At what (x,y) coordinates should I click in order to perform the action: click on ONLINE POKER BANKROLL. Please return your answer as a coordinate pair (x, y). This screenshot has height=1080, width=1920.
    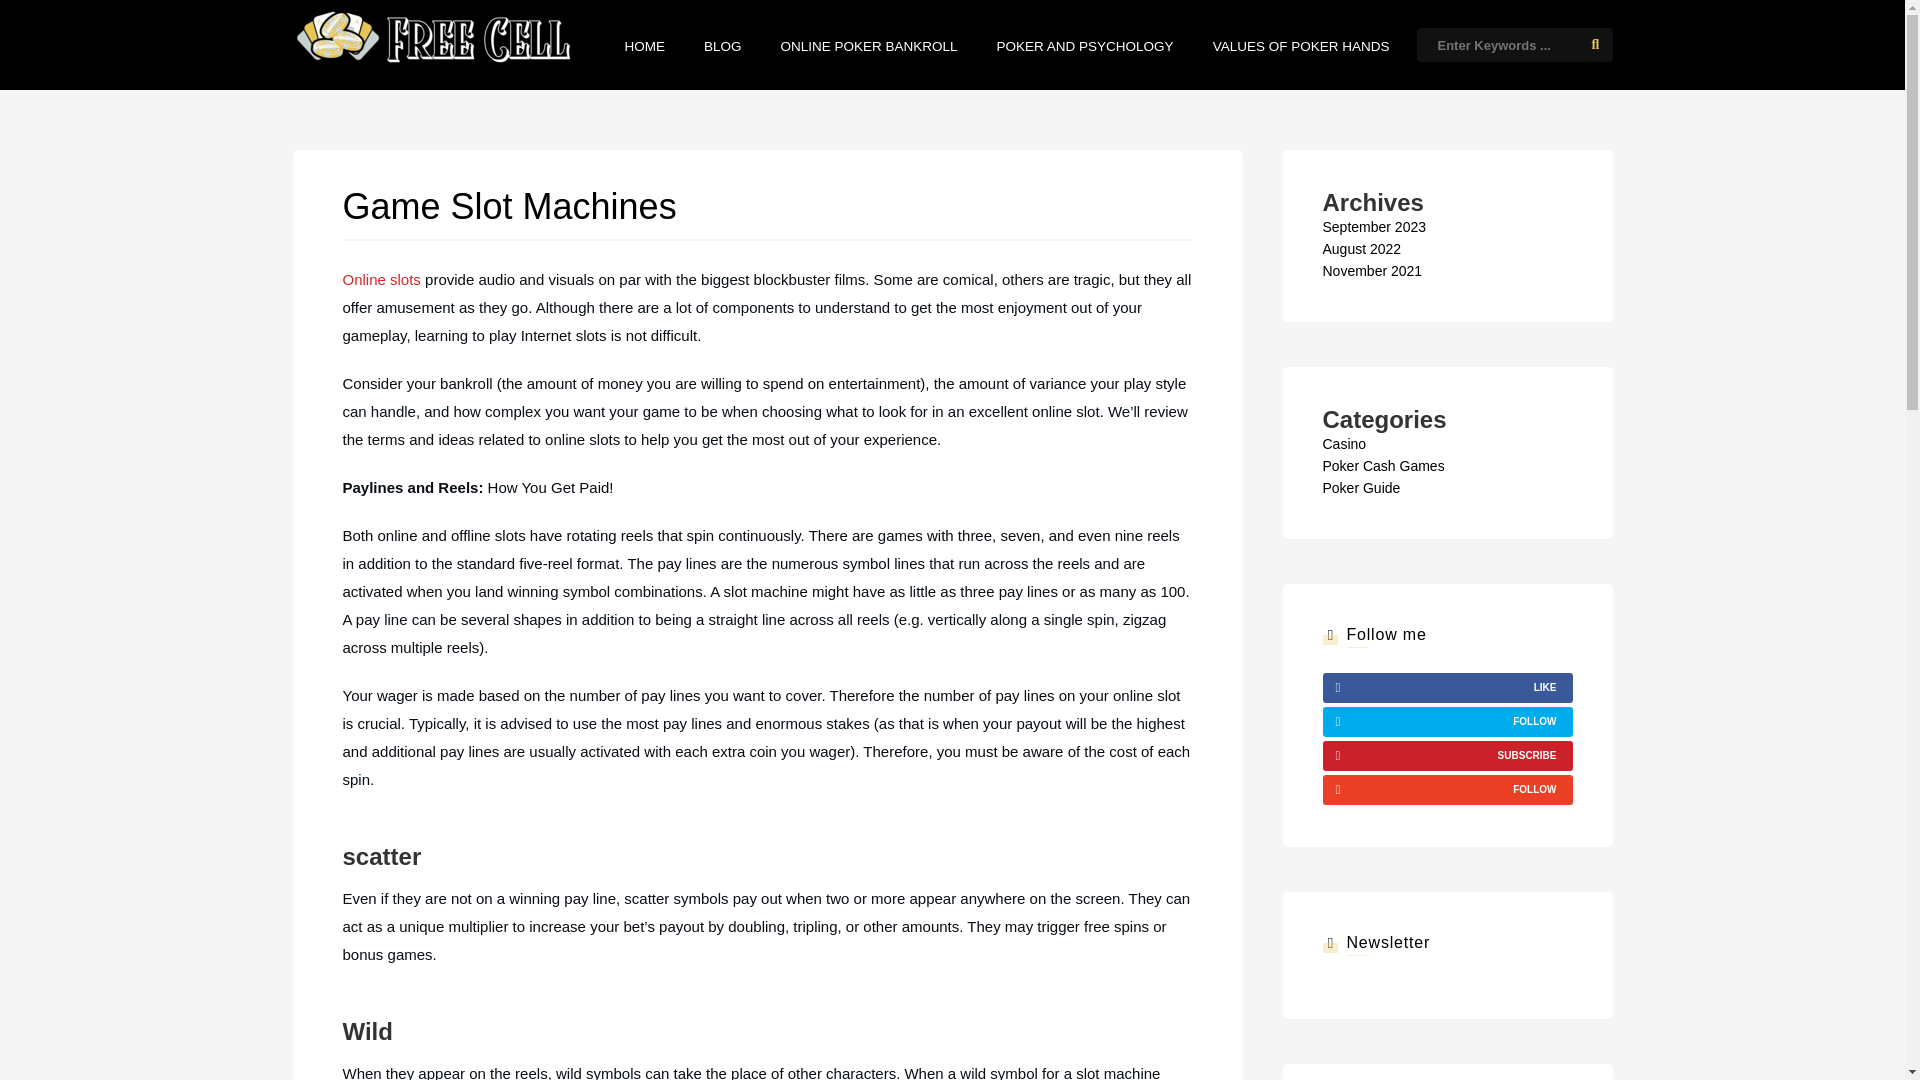
    Looking at the image, I should click on (870, 46).